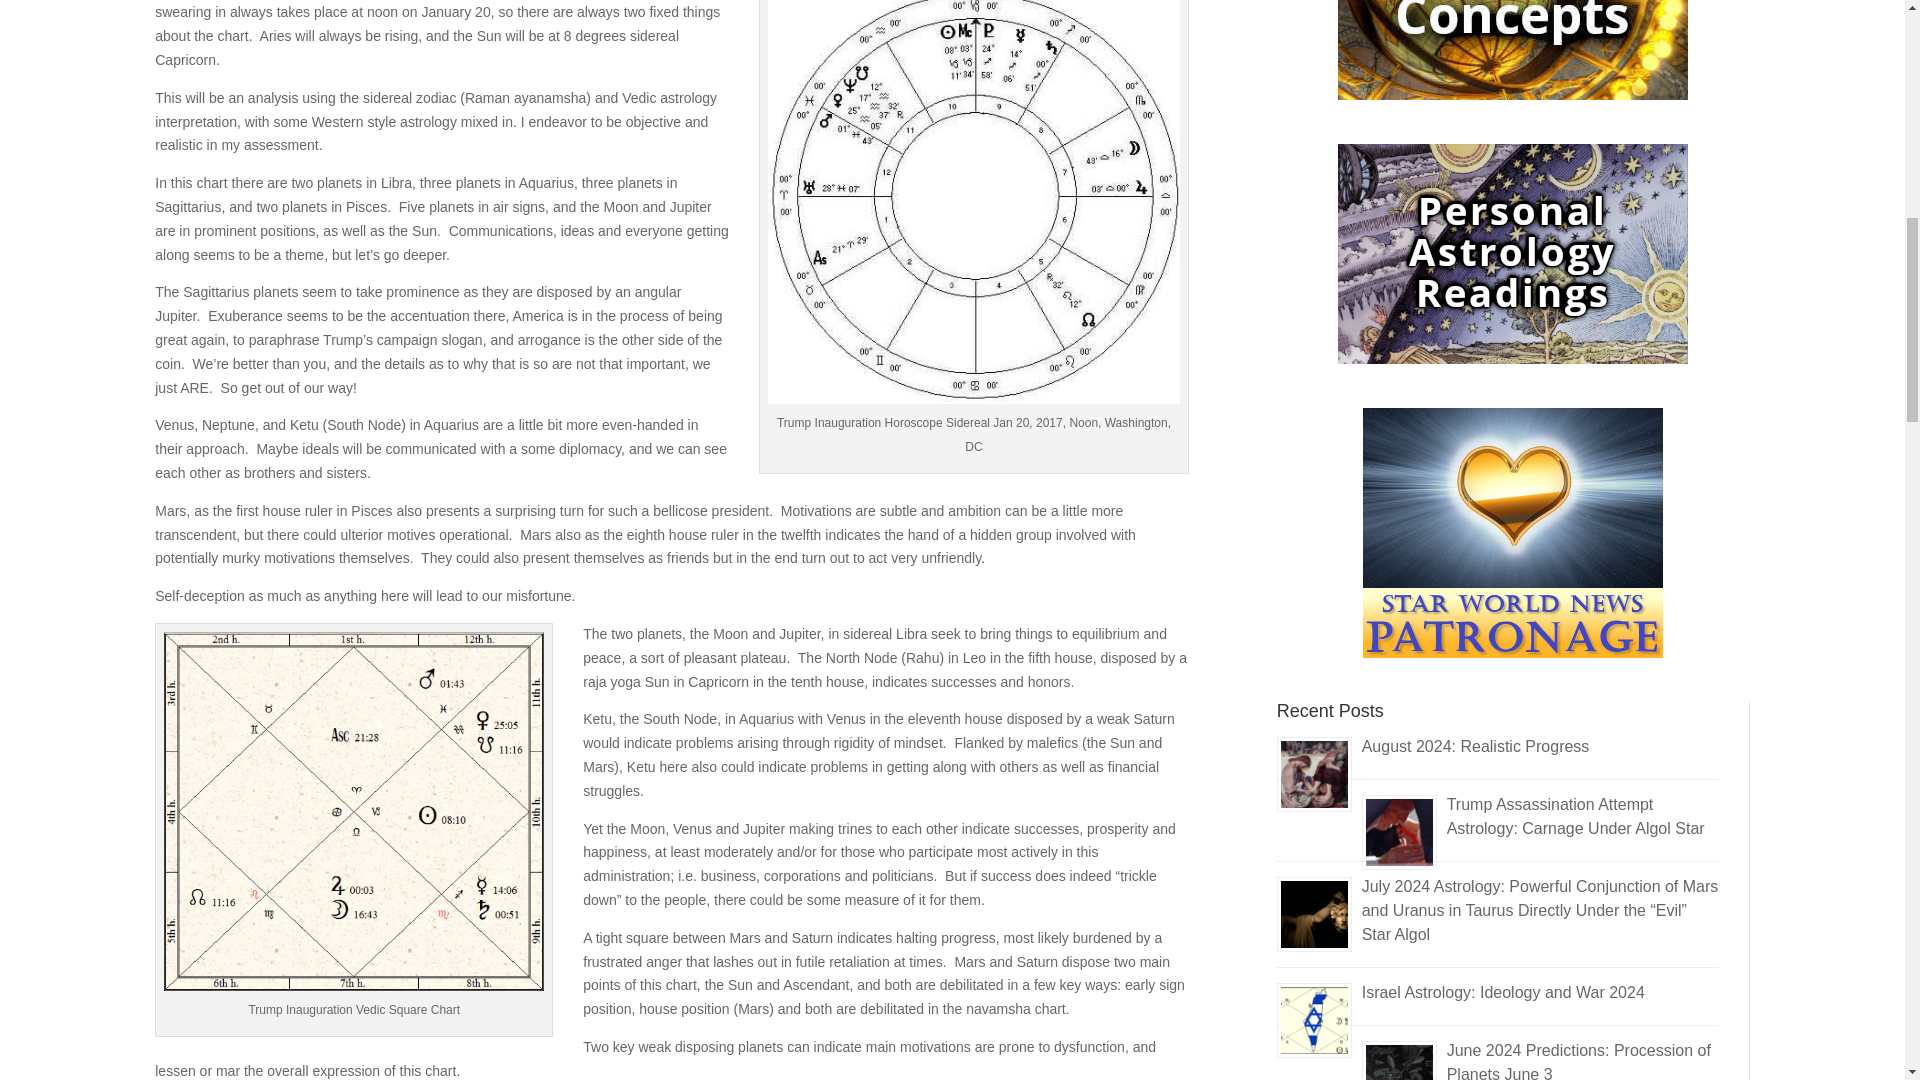 The width and height of the screenshot is (1920, 1080). What do you see at coordinates (1512, 532) in the screenshot?
I see `patronage5.1` at bounding box center [1512, 532].